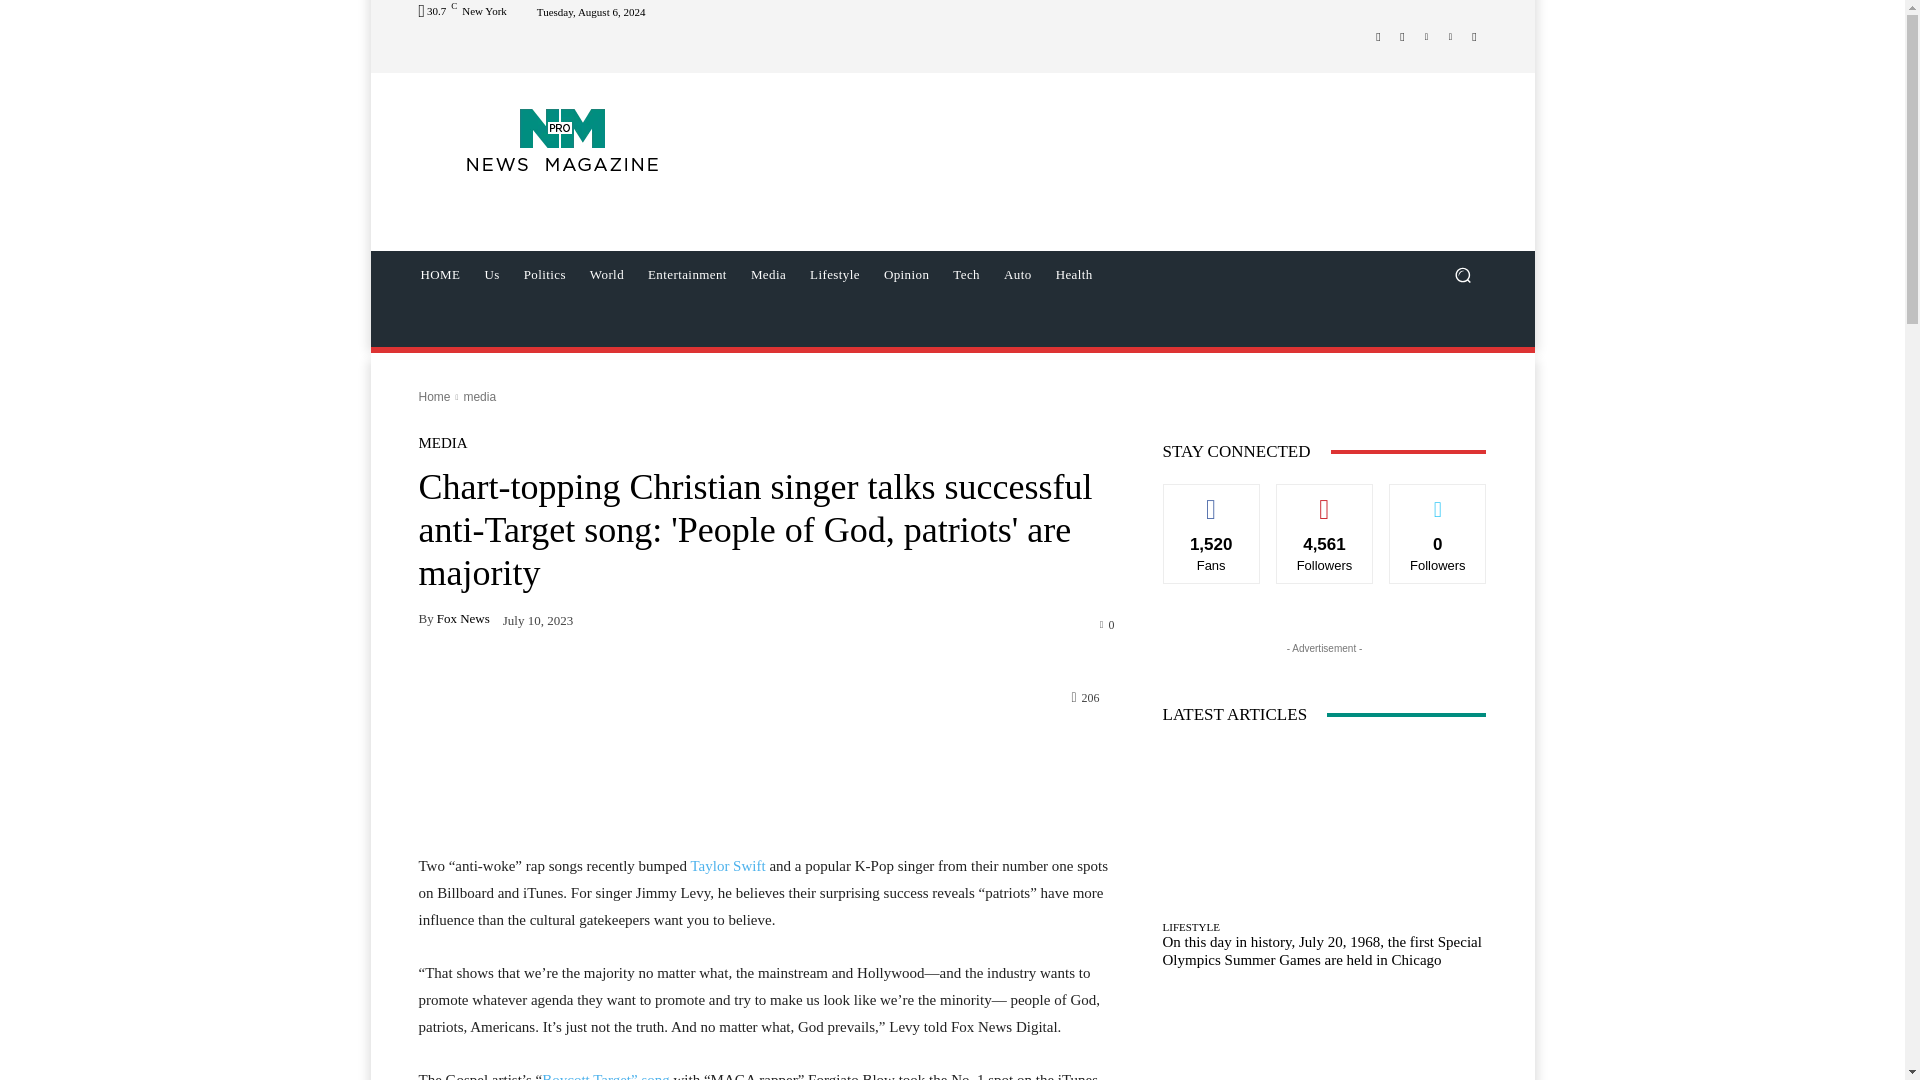 The image size is (1920, 1080). I want to click on Twitter, so click(1426, 35).